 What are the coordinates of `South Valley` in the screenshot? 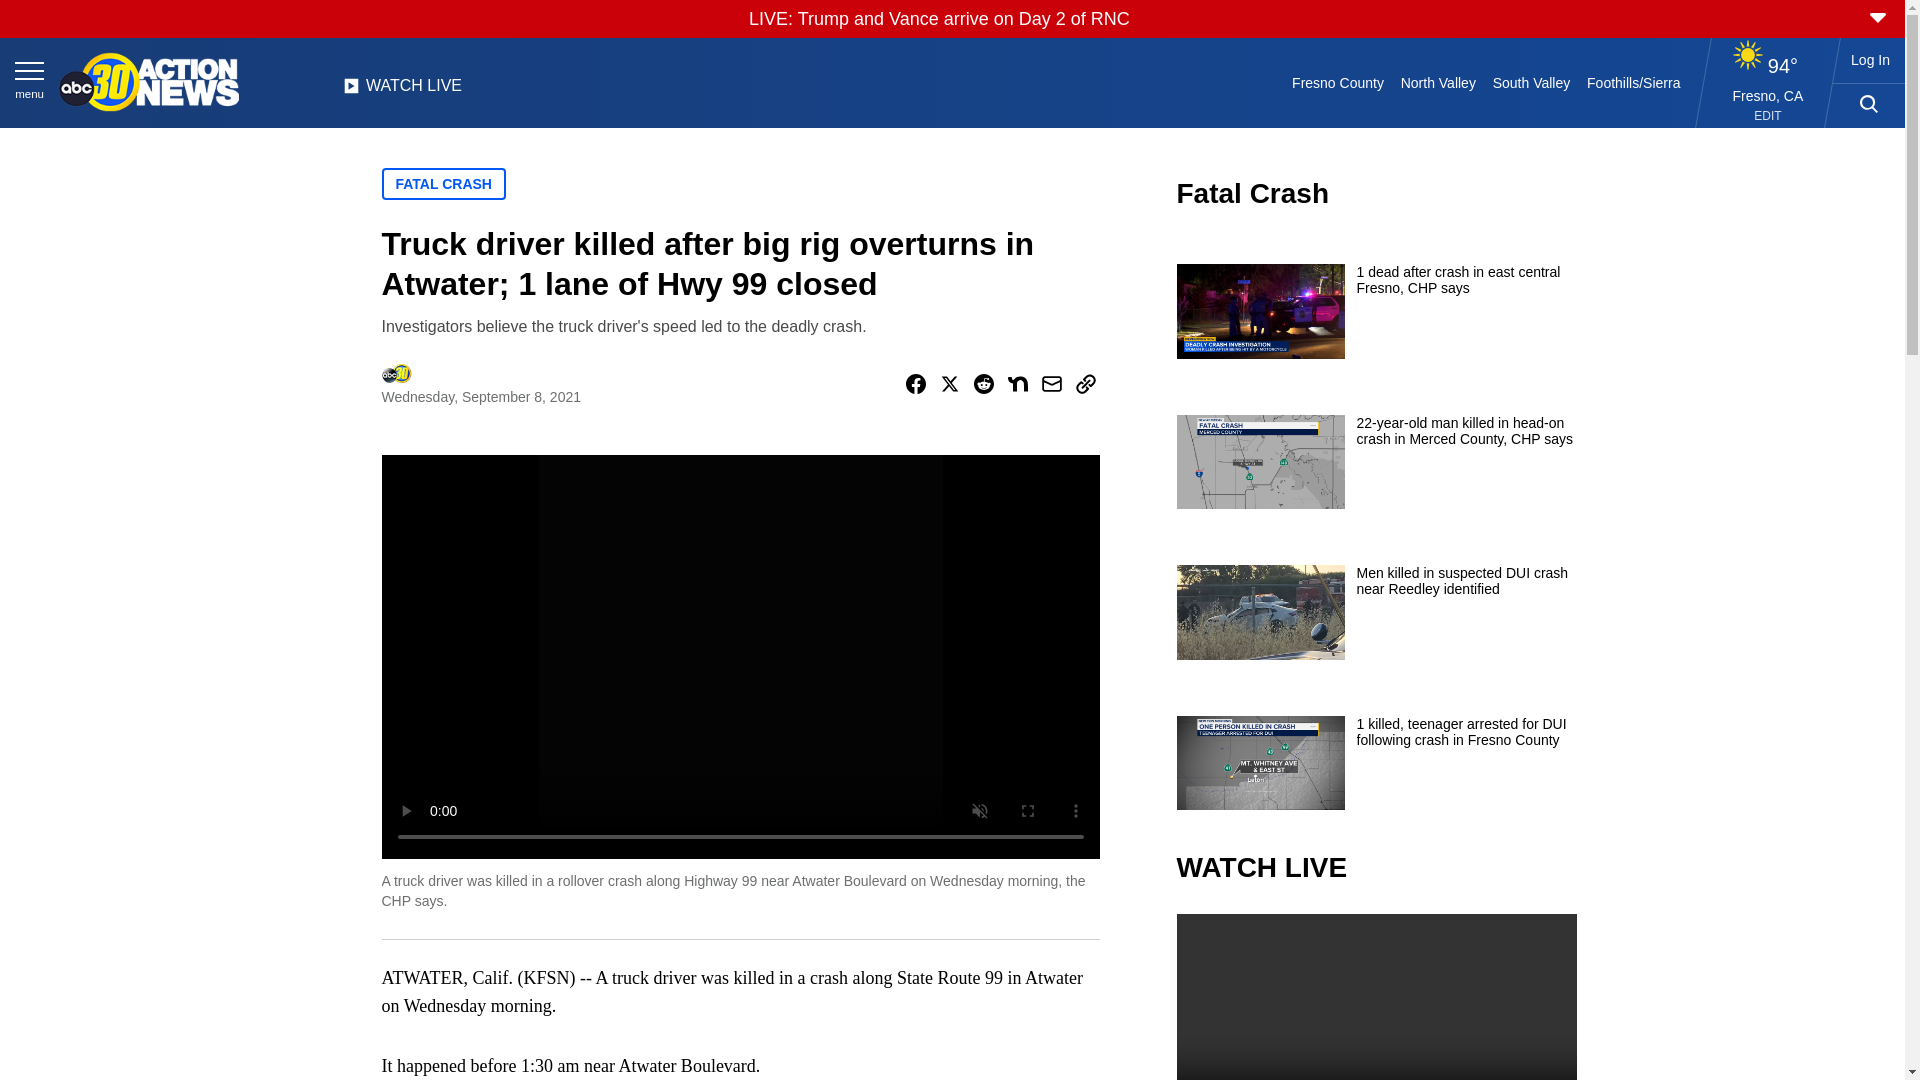 It's located at (1531, 82).